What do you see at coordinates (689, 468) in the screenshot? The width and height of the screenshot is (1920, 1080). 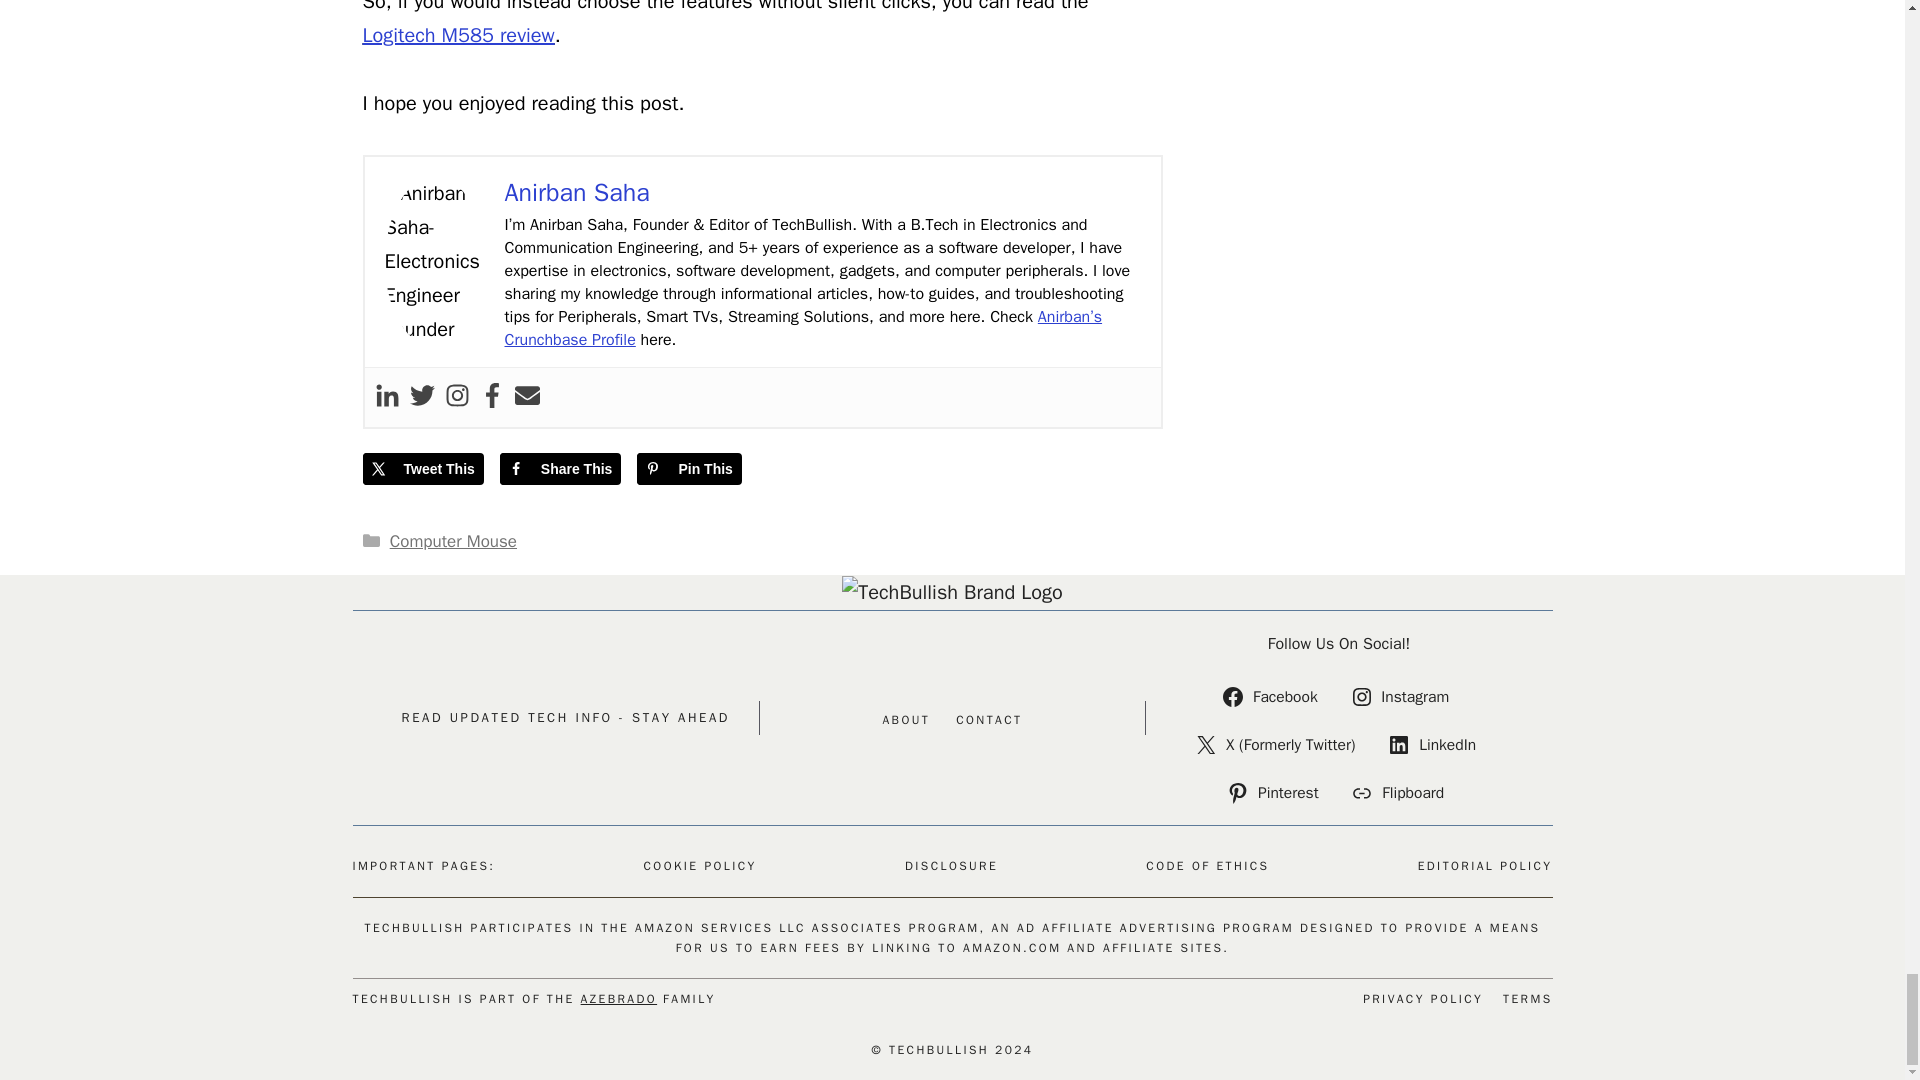 I see `Save to Pinterest` at bounding box center [689, 468].